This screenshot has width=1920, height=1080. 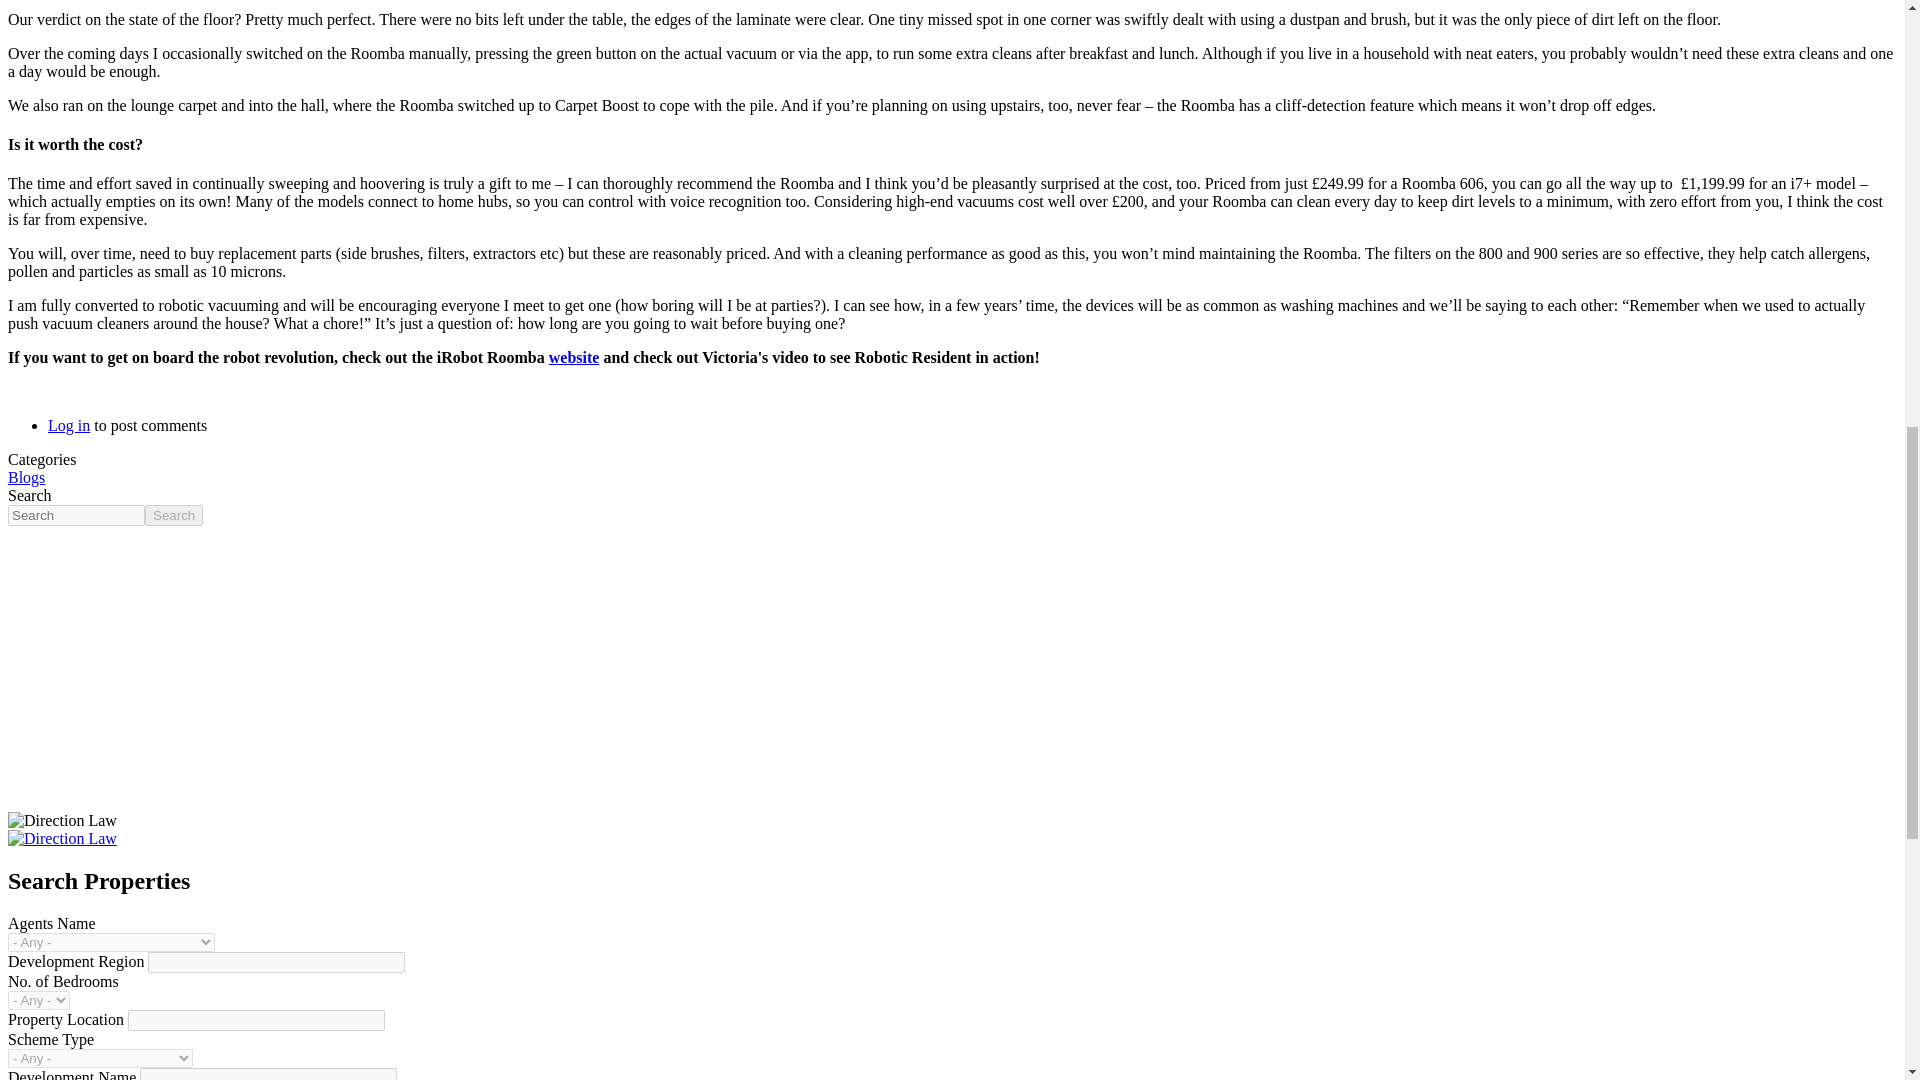 I want to click on Log in, so click(x=69, y=425).